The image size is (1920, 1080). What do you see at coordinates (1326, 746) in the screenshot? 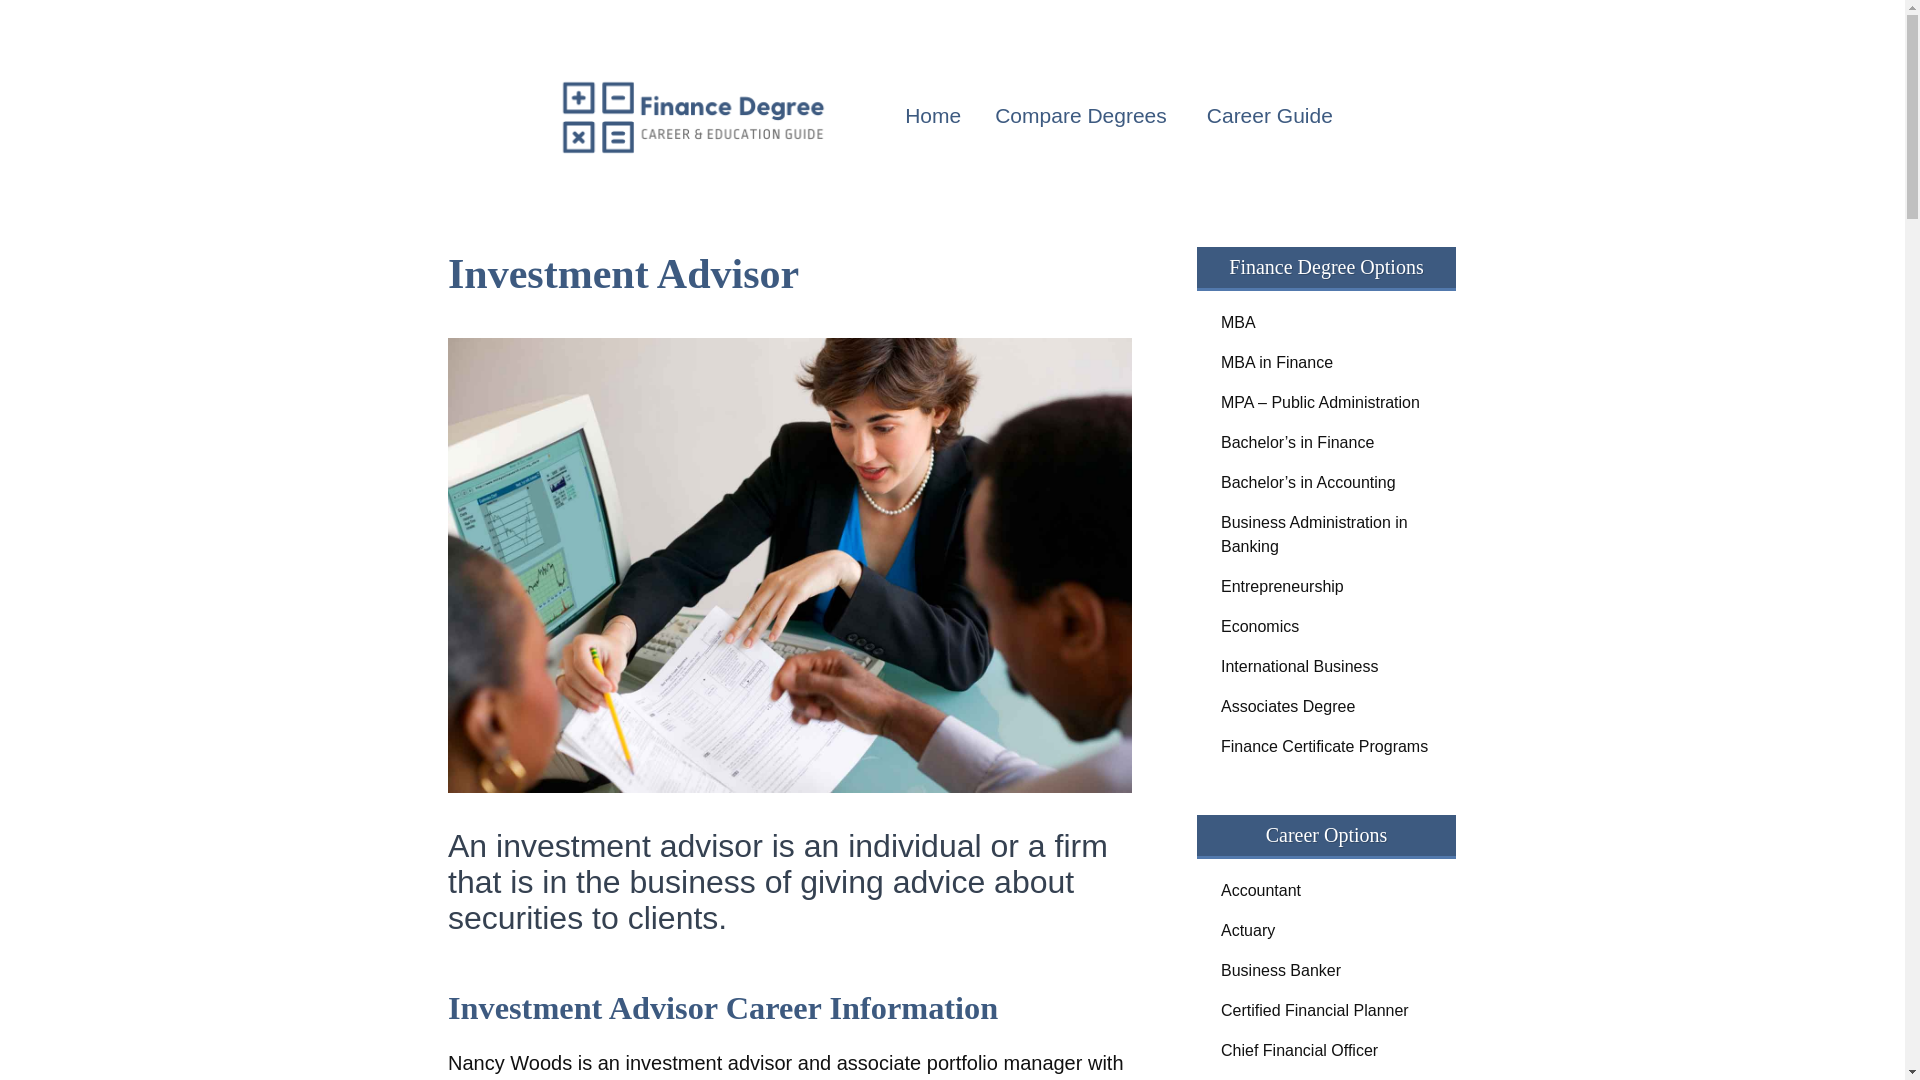
I see `Finance Certificate Programs` at bounding box center [1326, 746].